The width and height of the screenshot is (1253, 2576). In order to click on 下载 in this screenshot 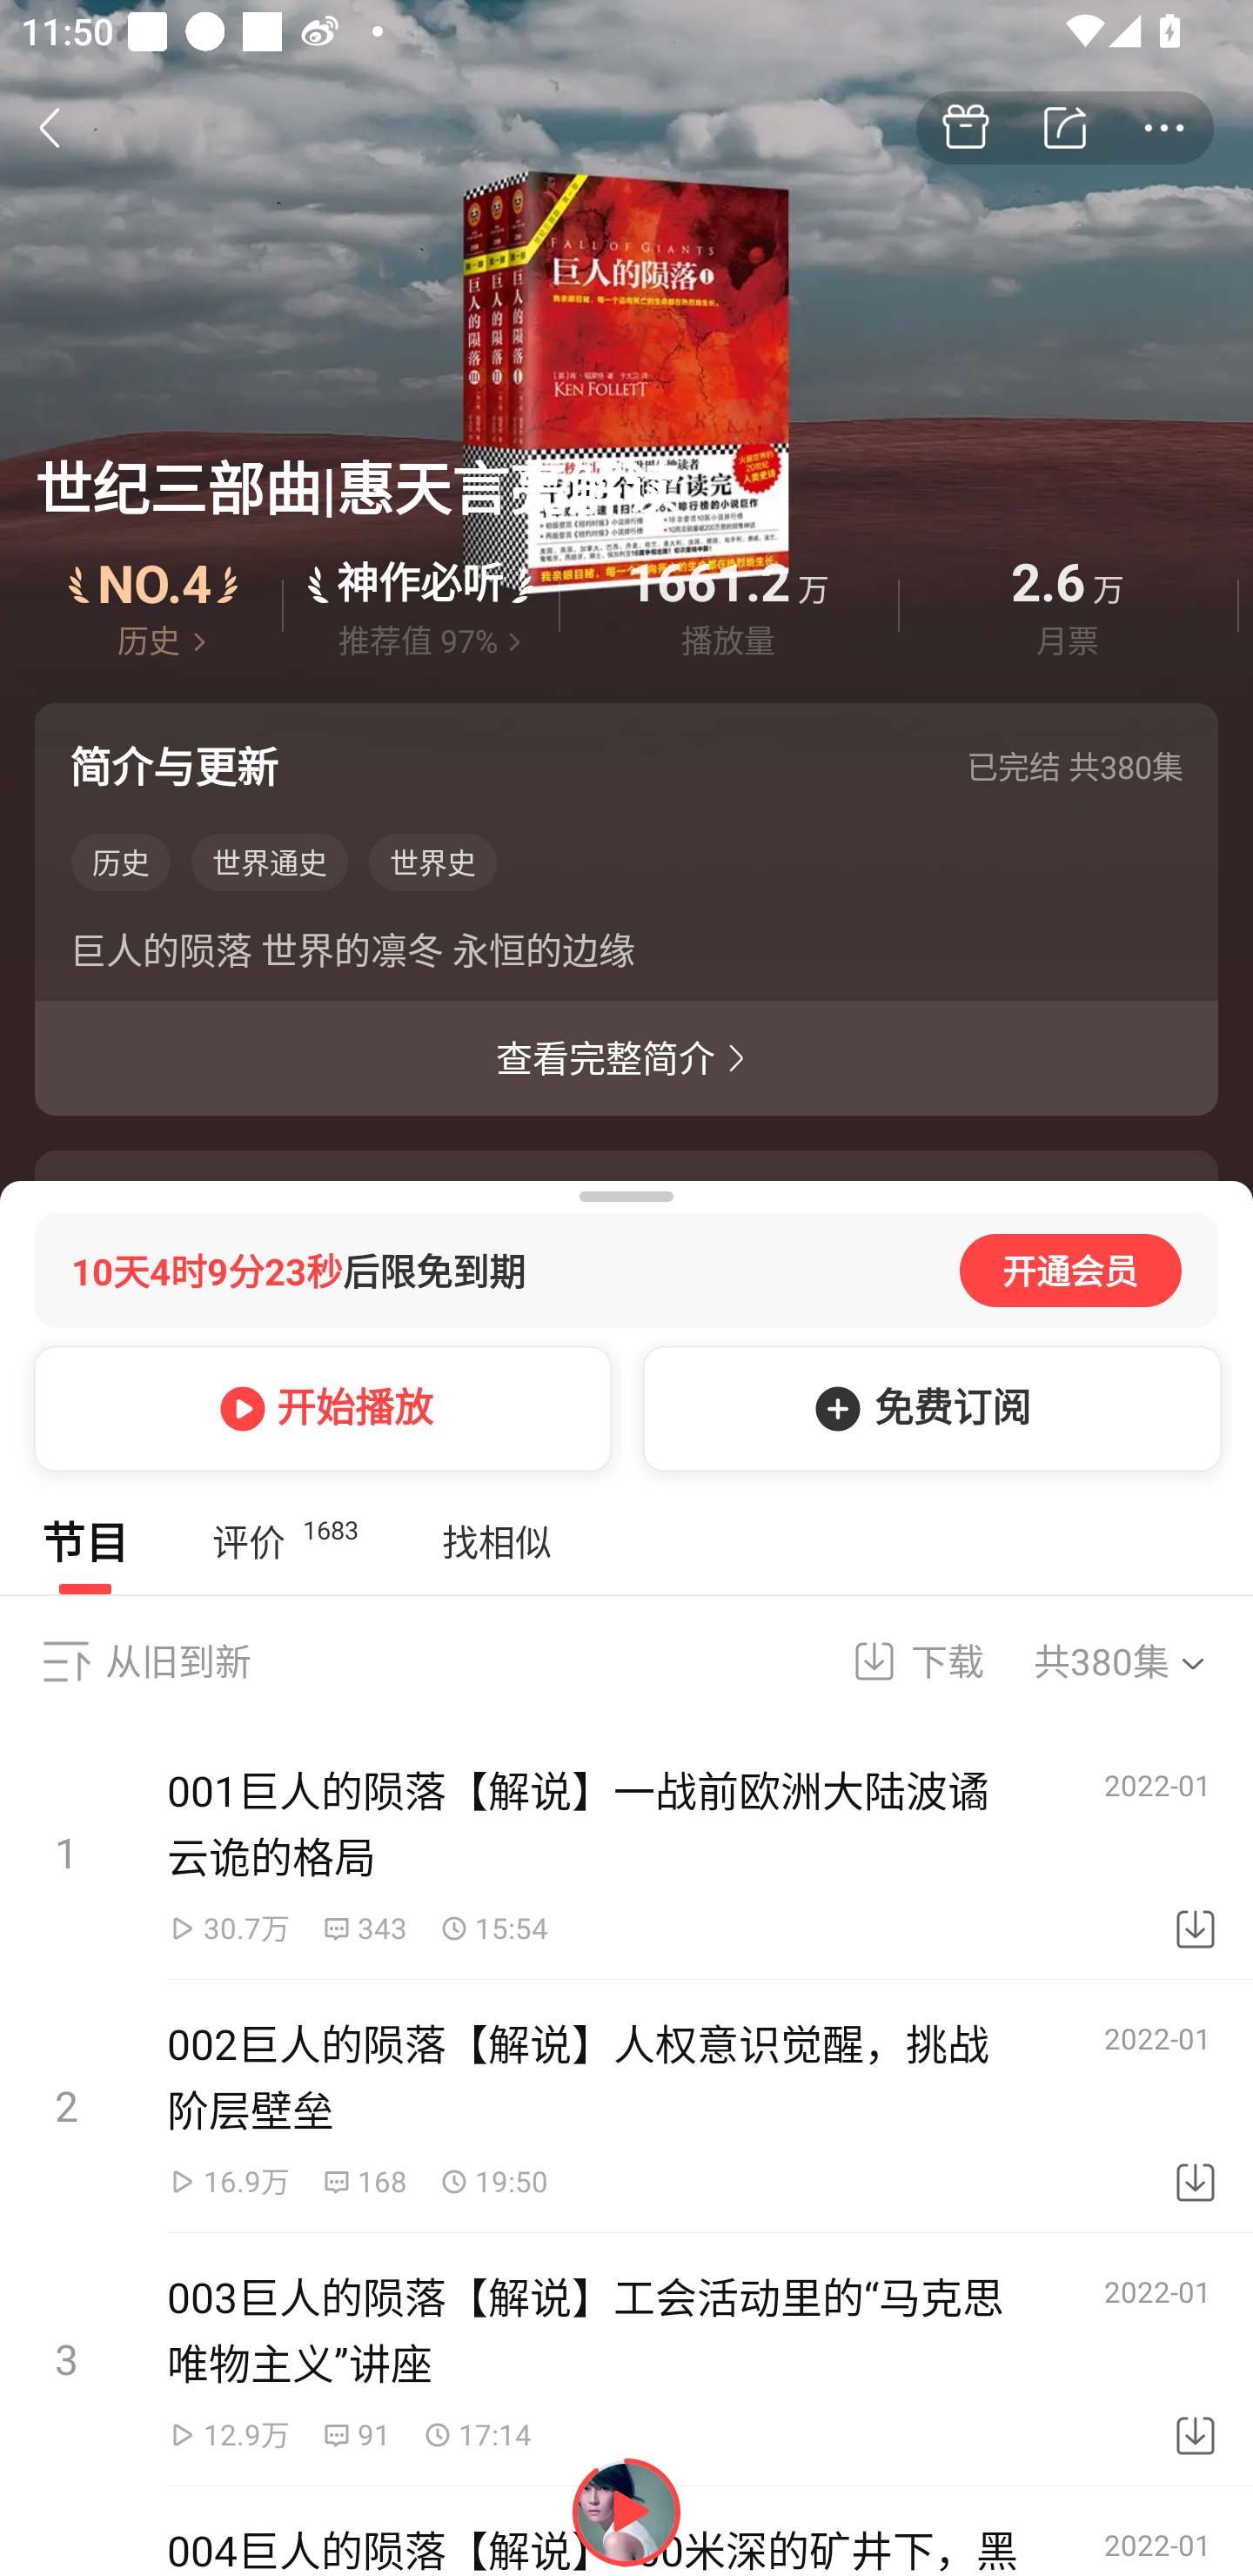, I will do `click(899, 1661)`.